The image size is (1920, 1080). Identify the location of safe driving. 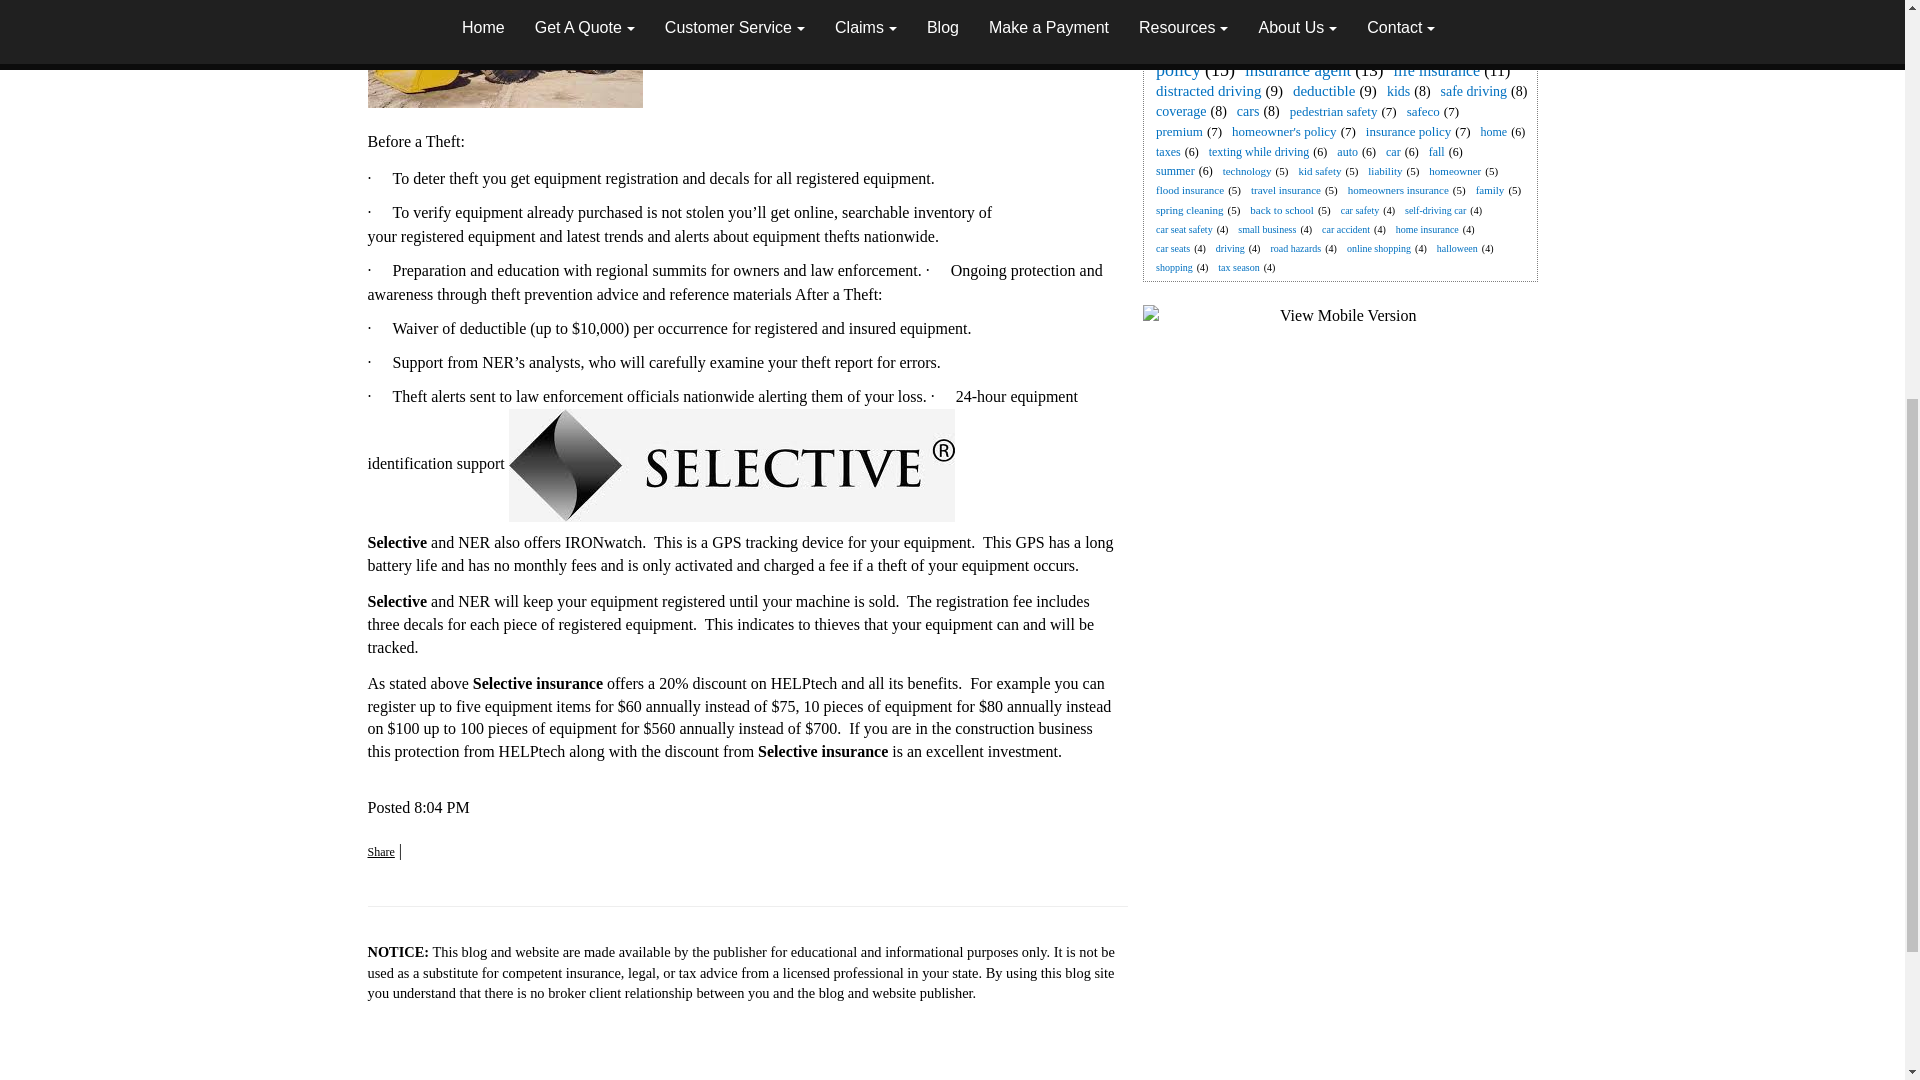
(1474, 92).